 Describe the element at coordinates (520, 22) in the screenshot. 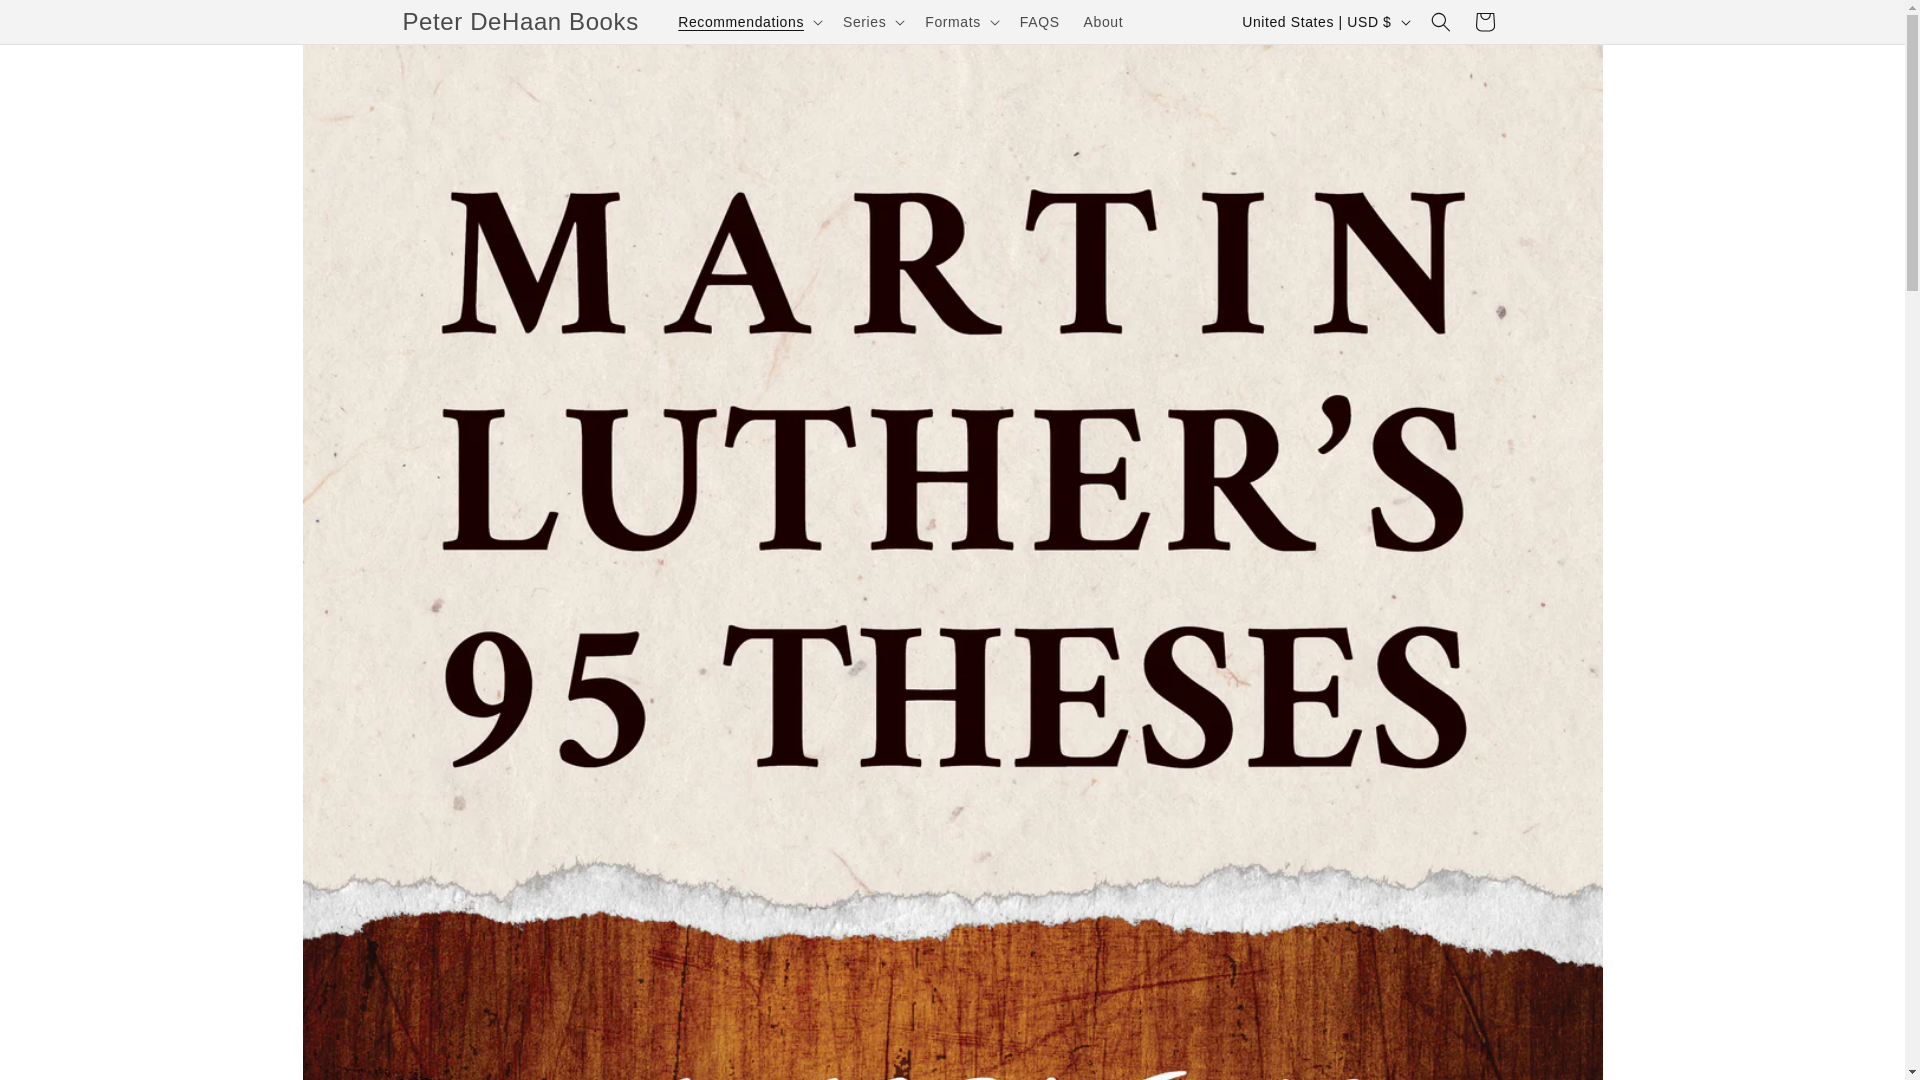

I see `Peter DeHaan Books` at that location.